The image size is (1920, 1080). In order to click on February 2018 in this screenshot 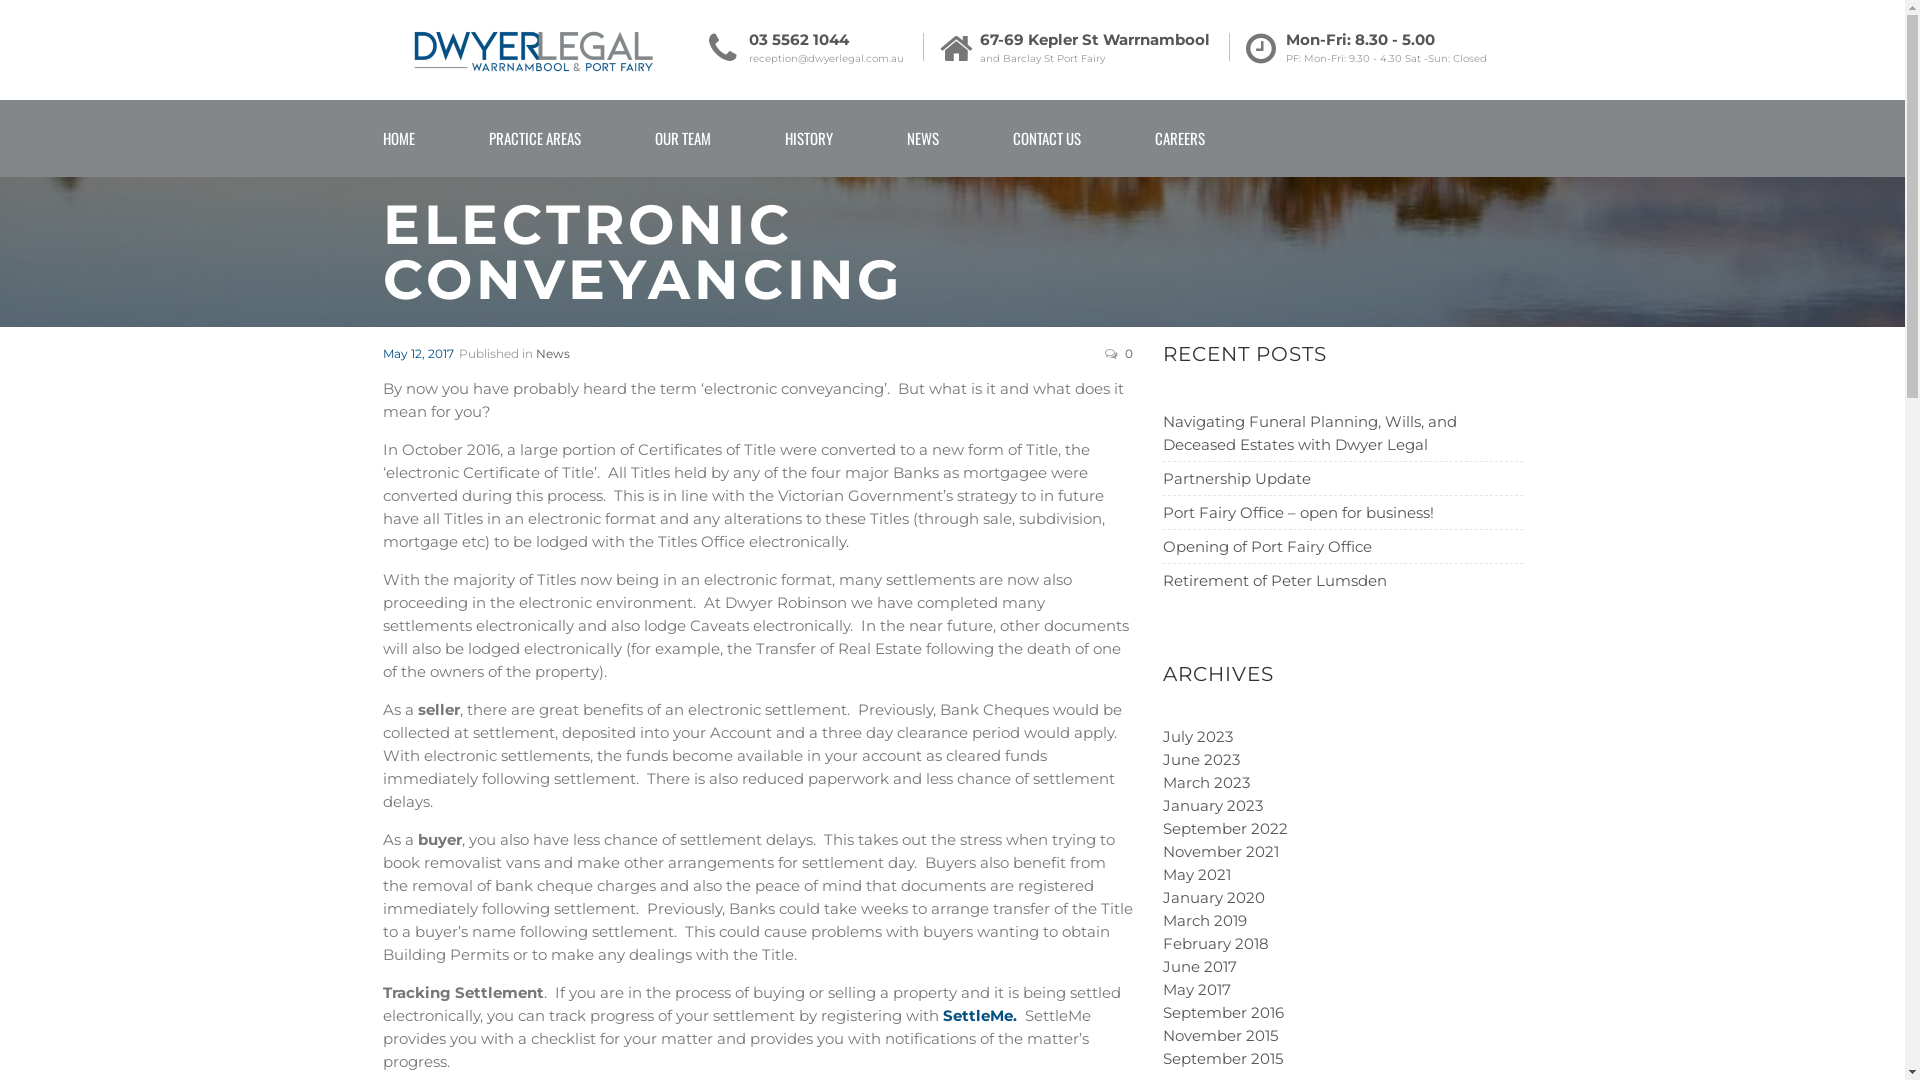, I will do `click(1215, 944)`.